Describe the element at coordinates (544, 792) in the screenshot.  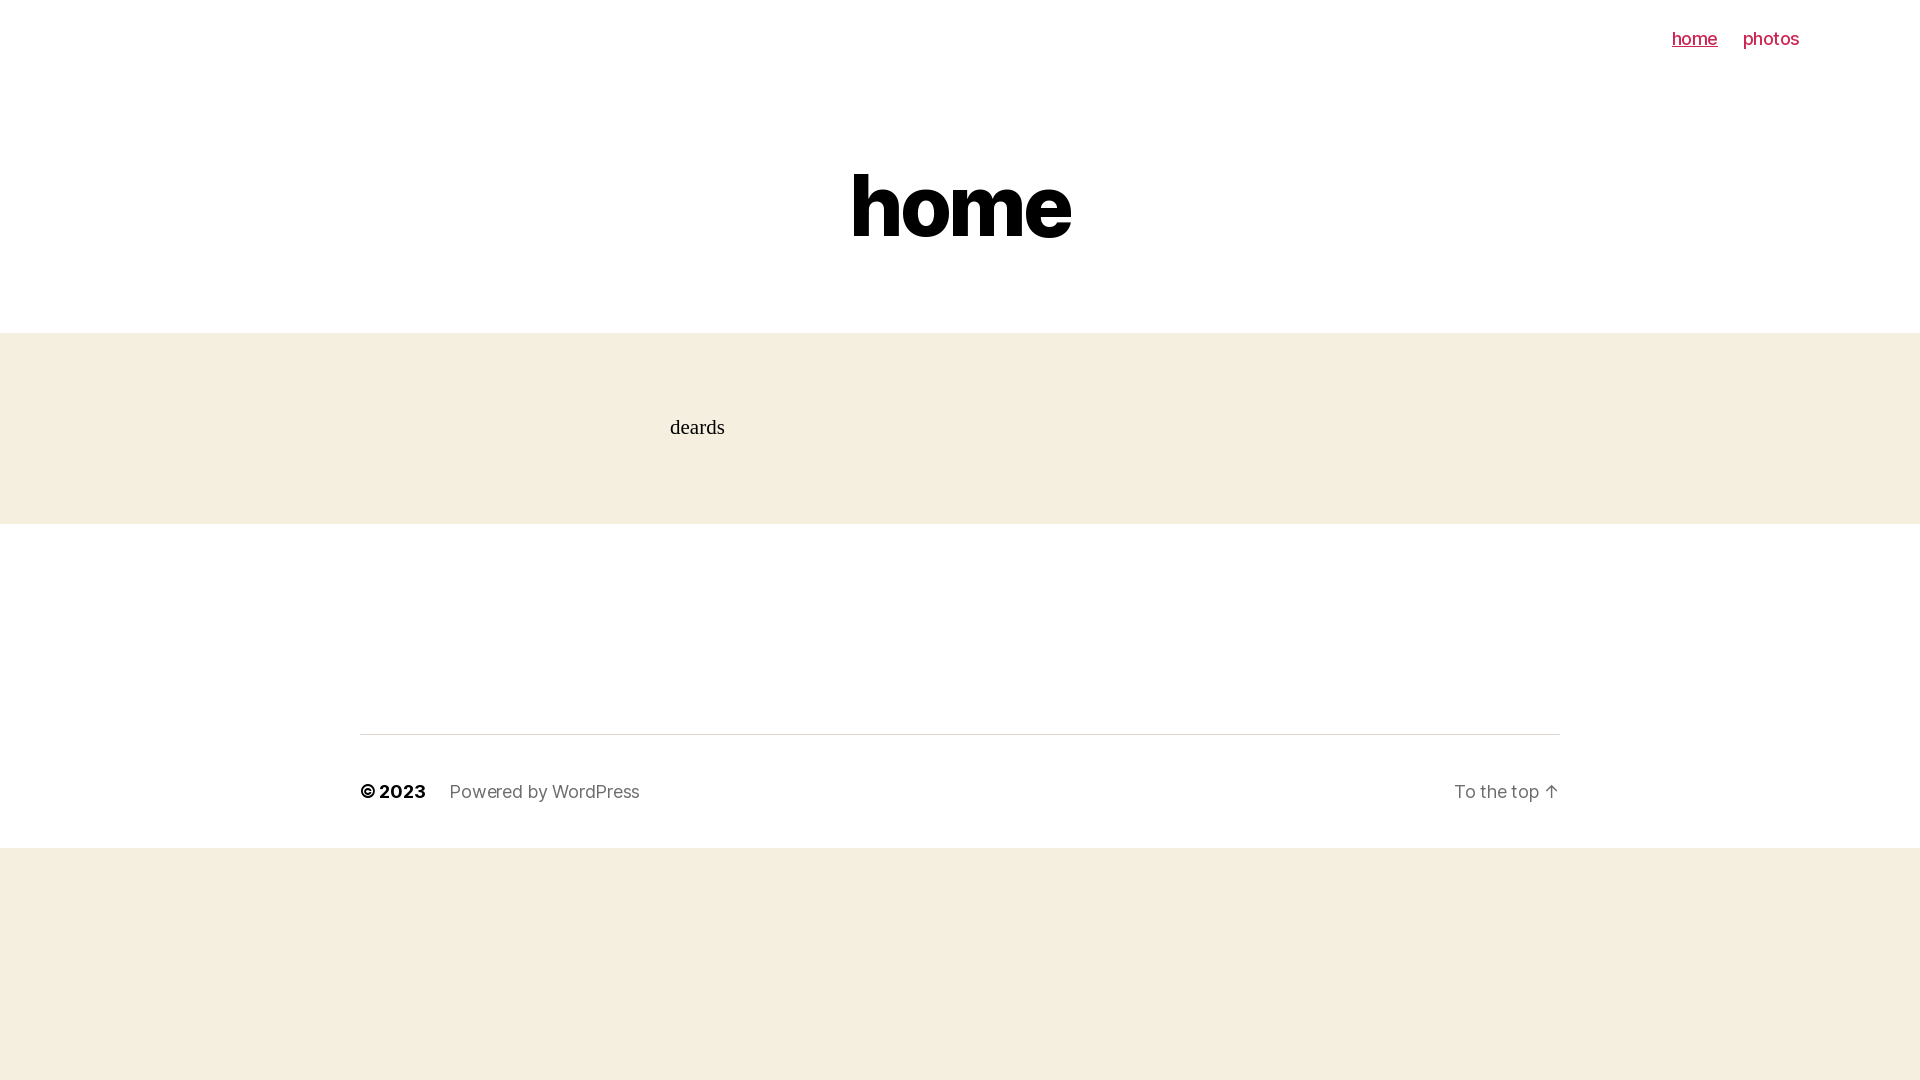
I see `Powered by WordPress` at that location.